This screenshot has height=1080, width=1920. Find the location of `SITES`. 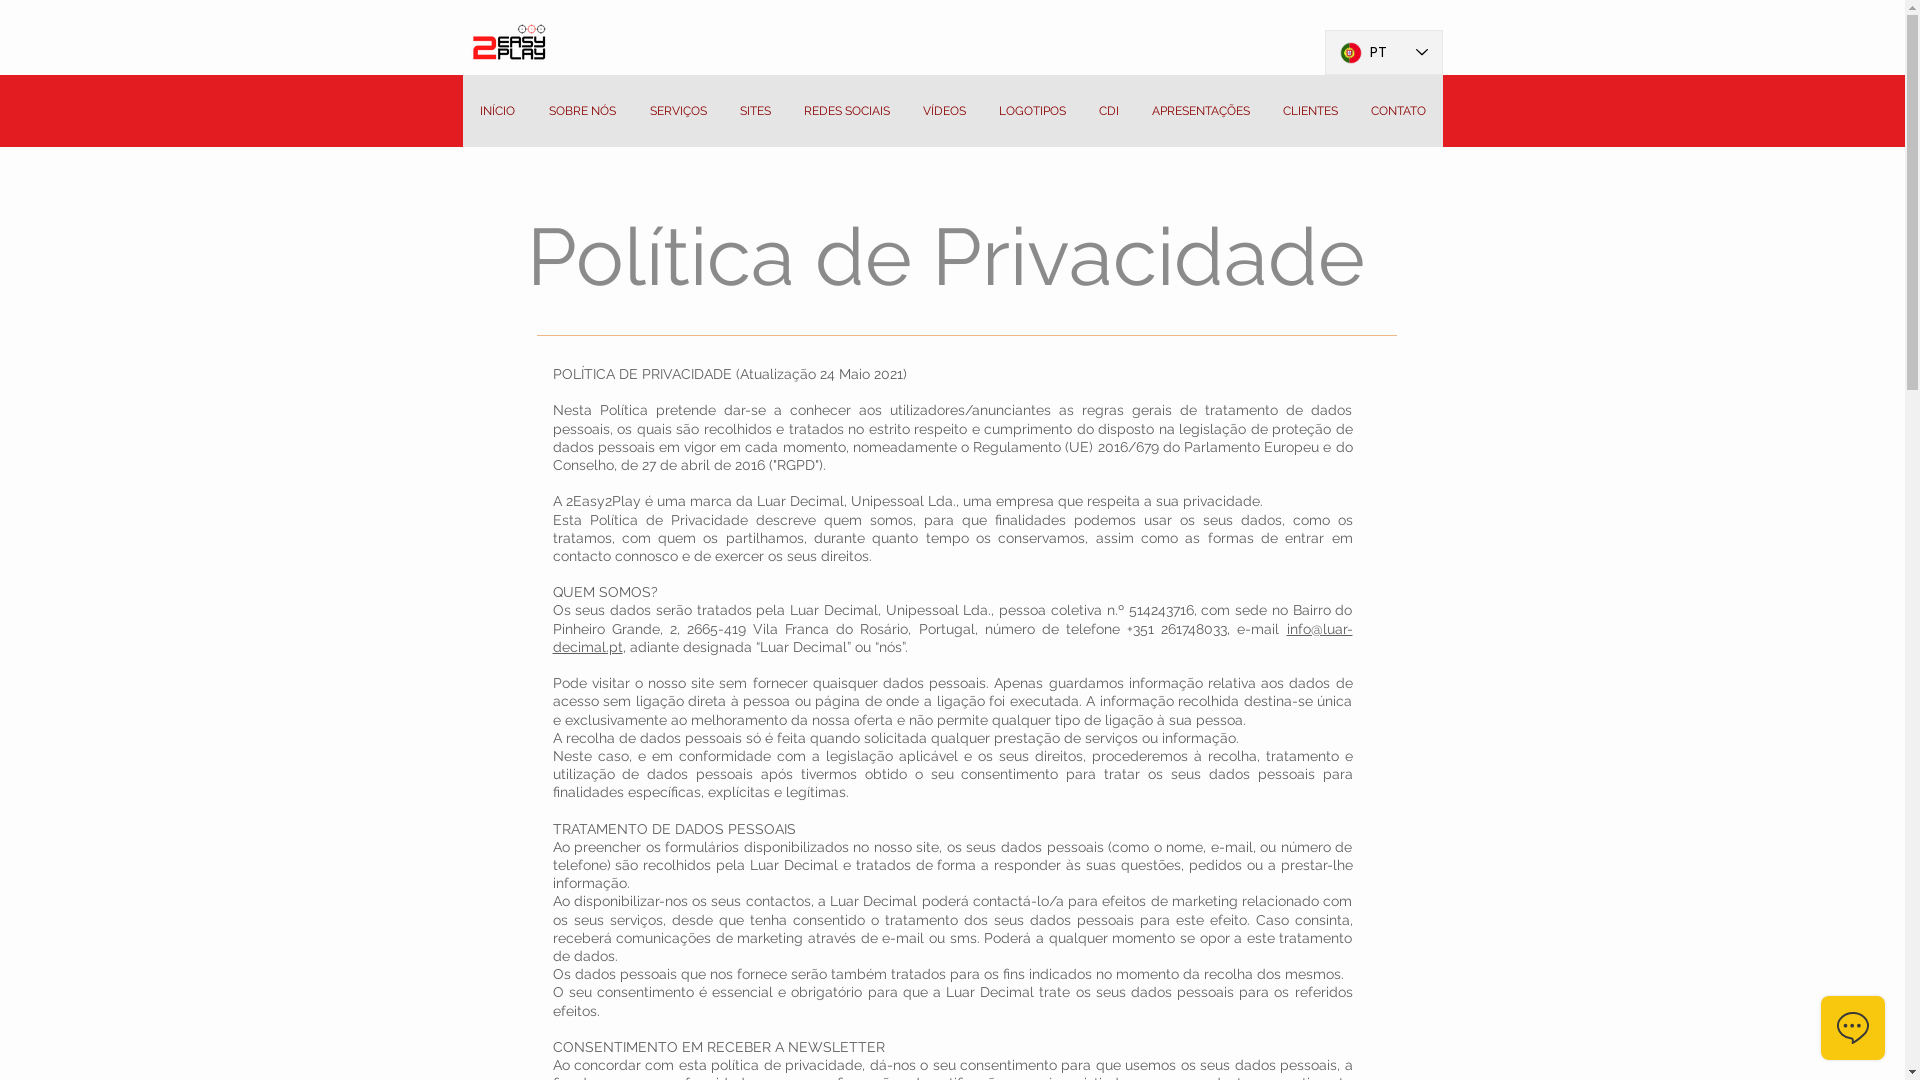

SITES is located at coordinates (756, 112).